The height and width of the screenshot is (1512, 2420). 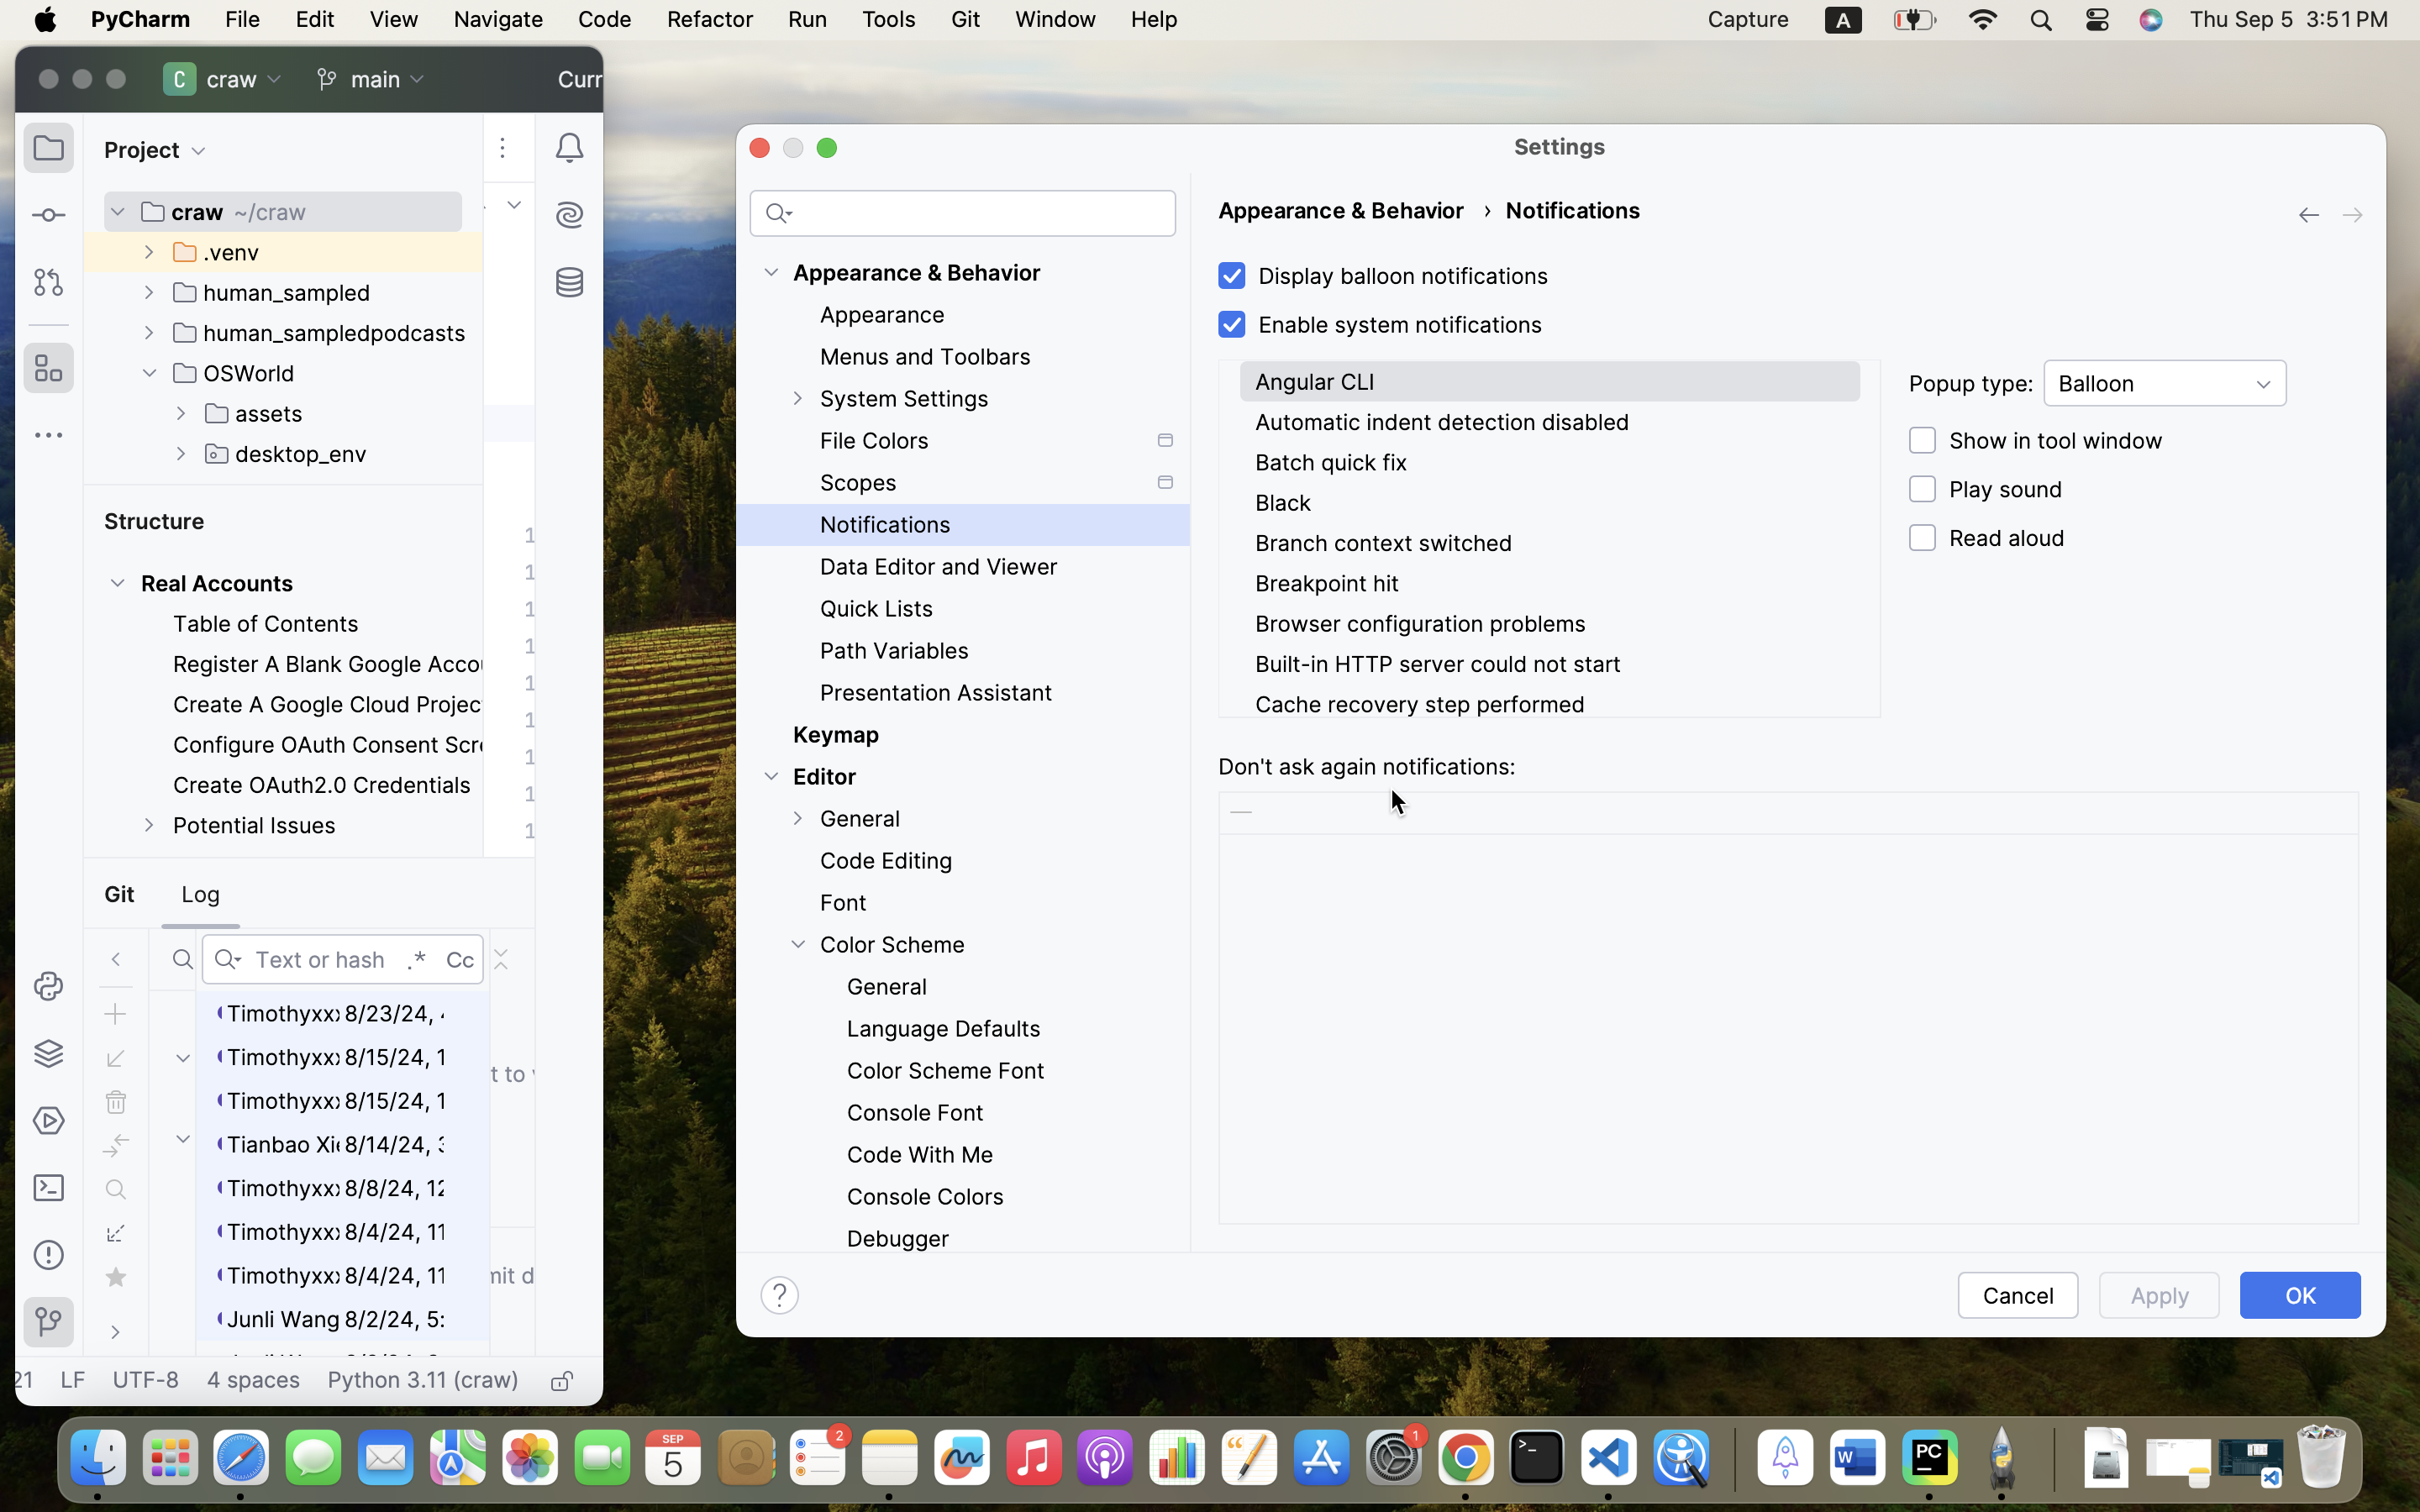 What do you see at coordinates (2165, 383) in the screenshot?
I see `Balloon` at bounding box center [2165, 383].